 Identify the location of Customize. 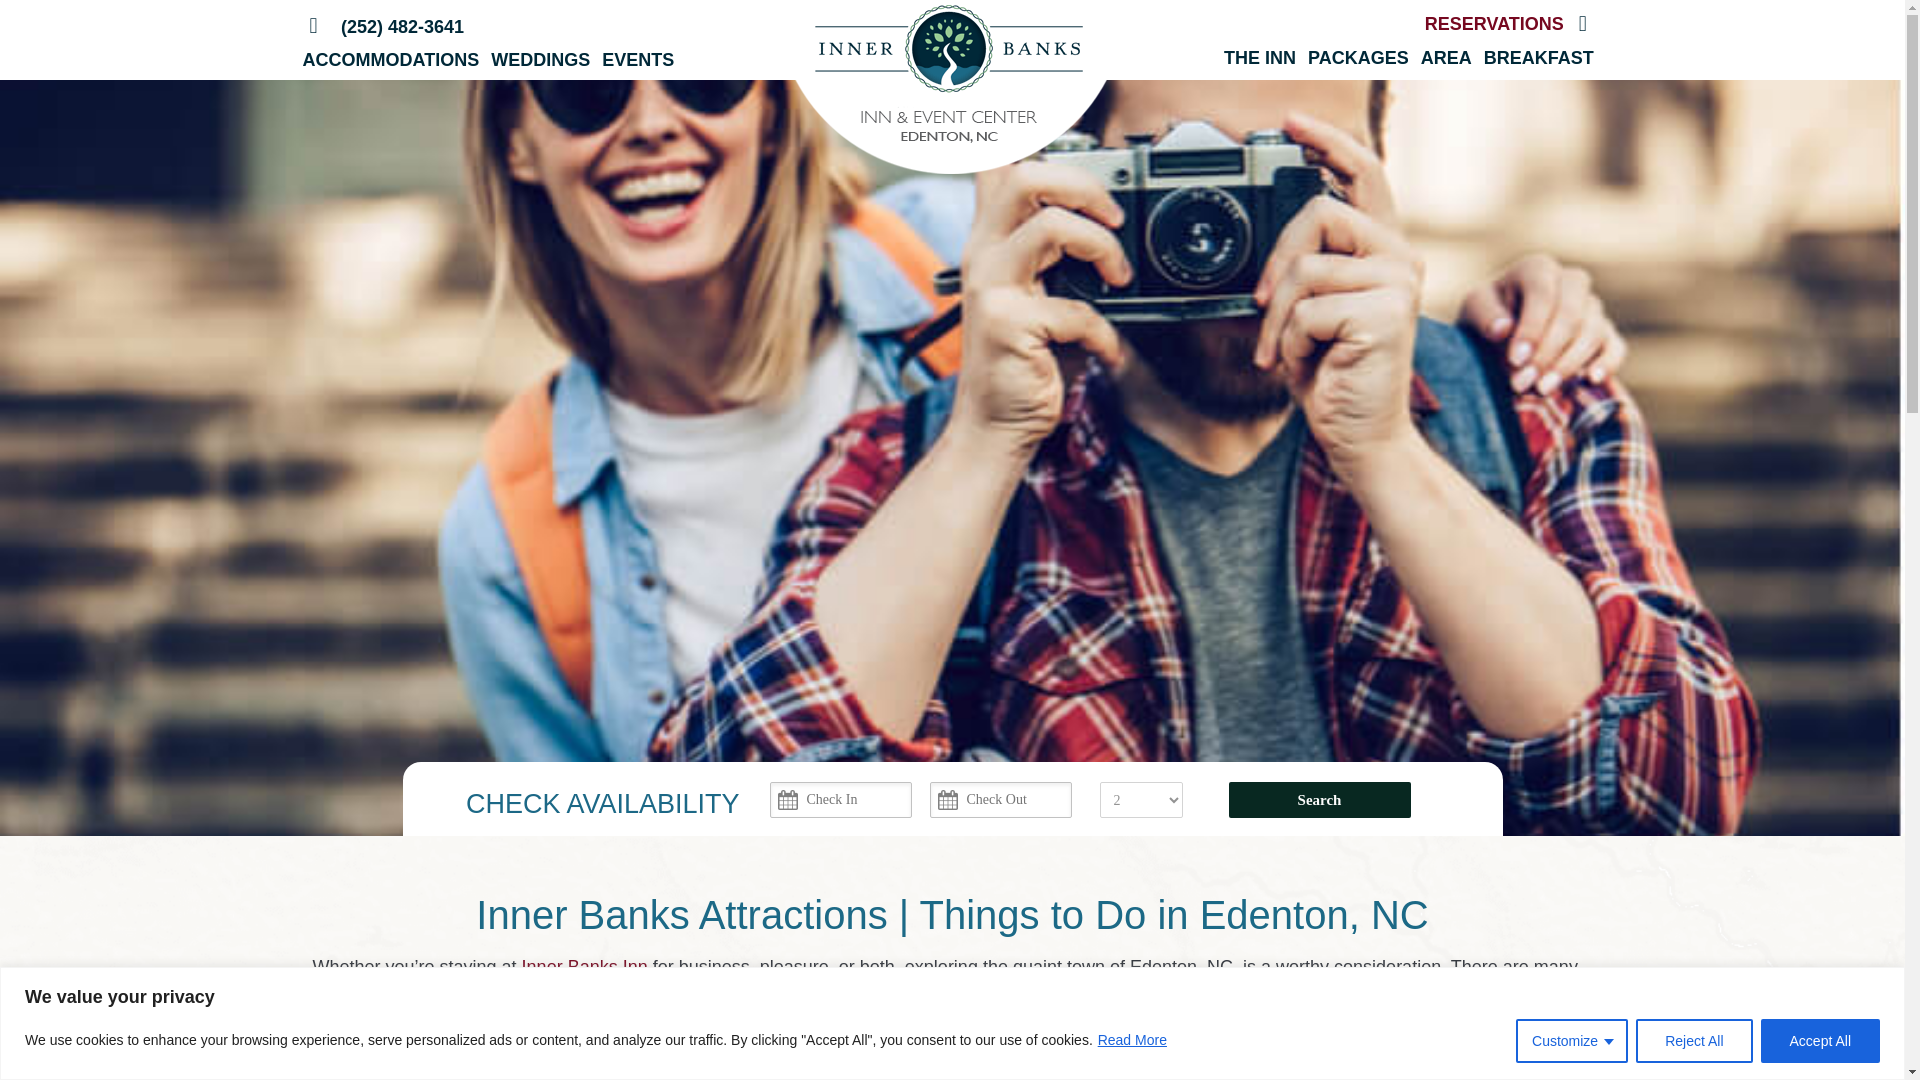
(1572, 1040).